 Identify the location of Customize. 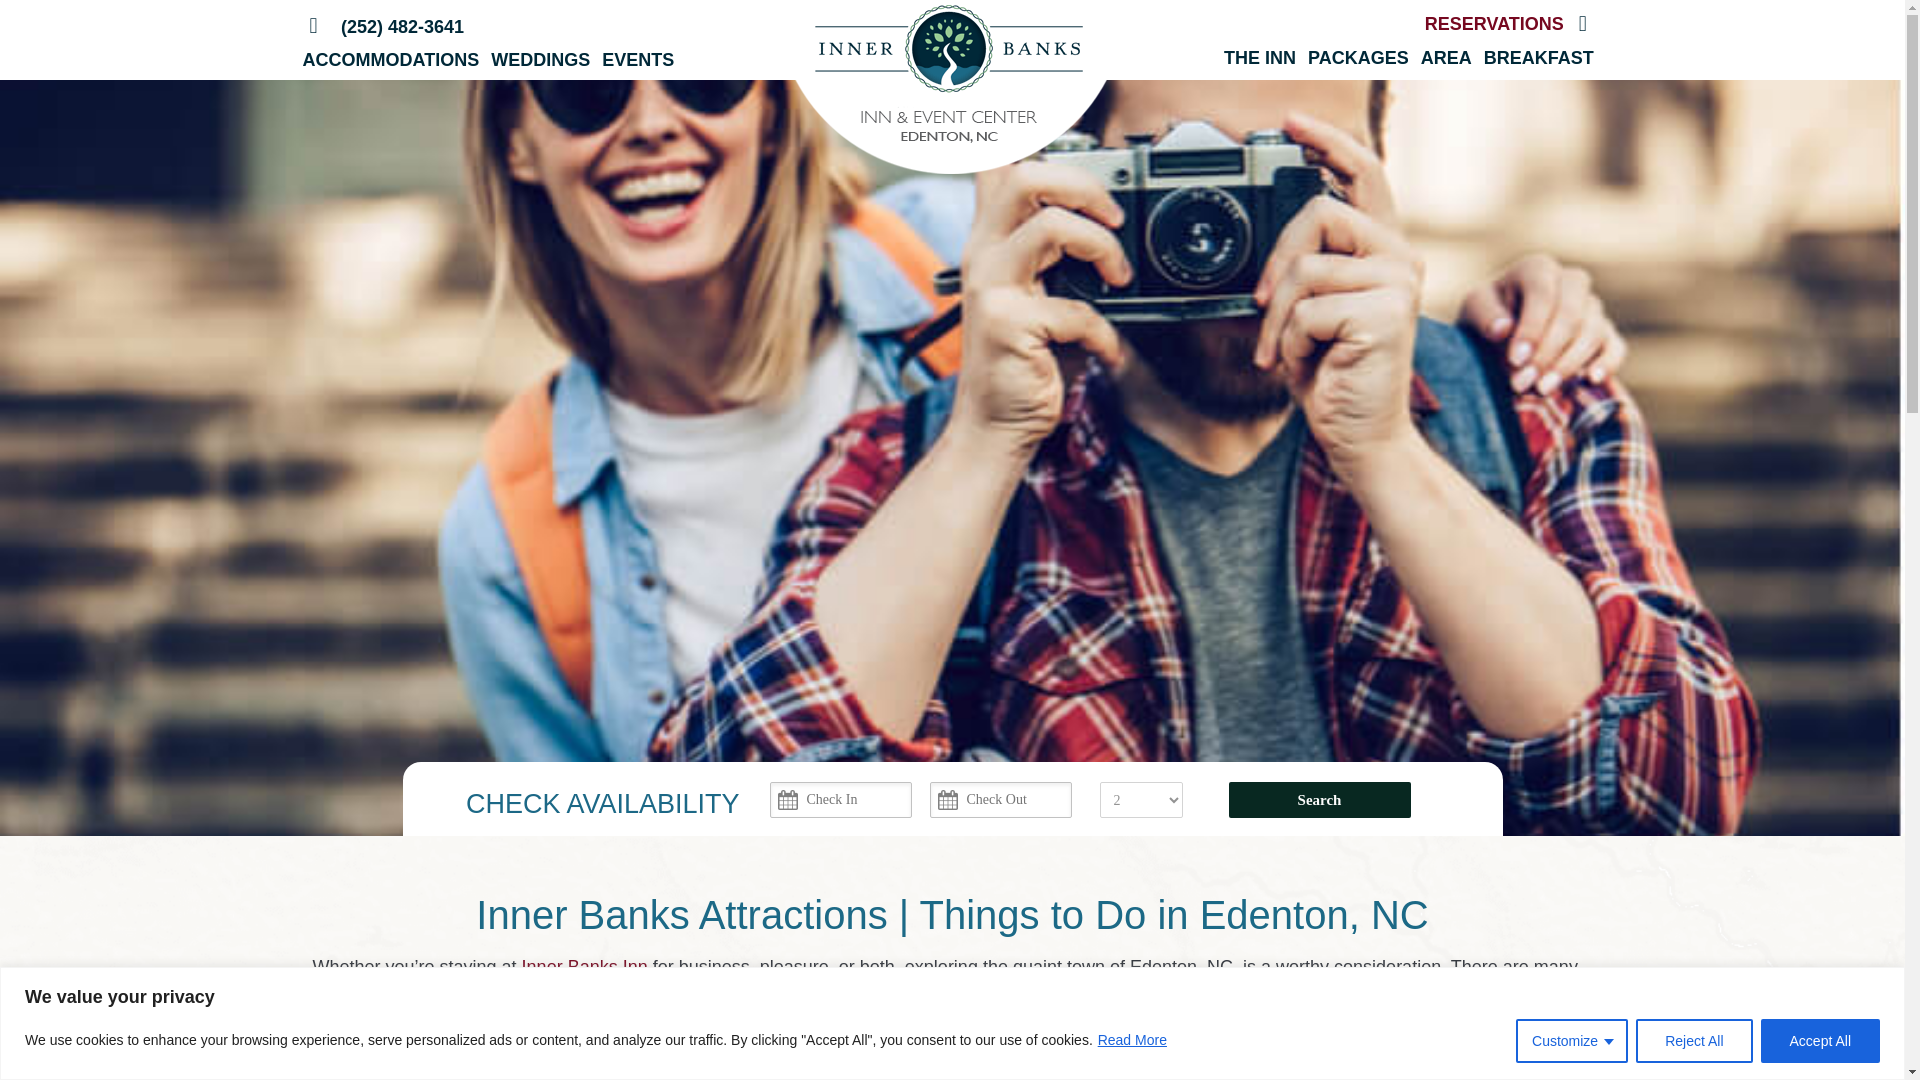
(1572, 1040).